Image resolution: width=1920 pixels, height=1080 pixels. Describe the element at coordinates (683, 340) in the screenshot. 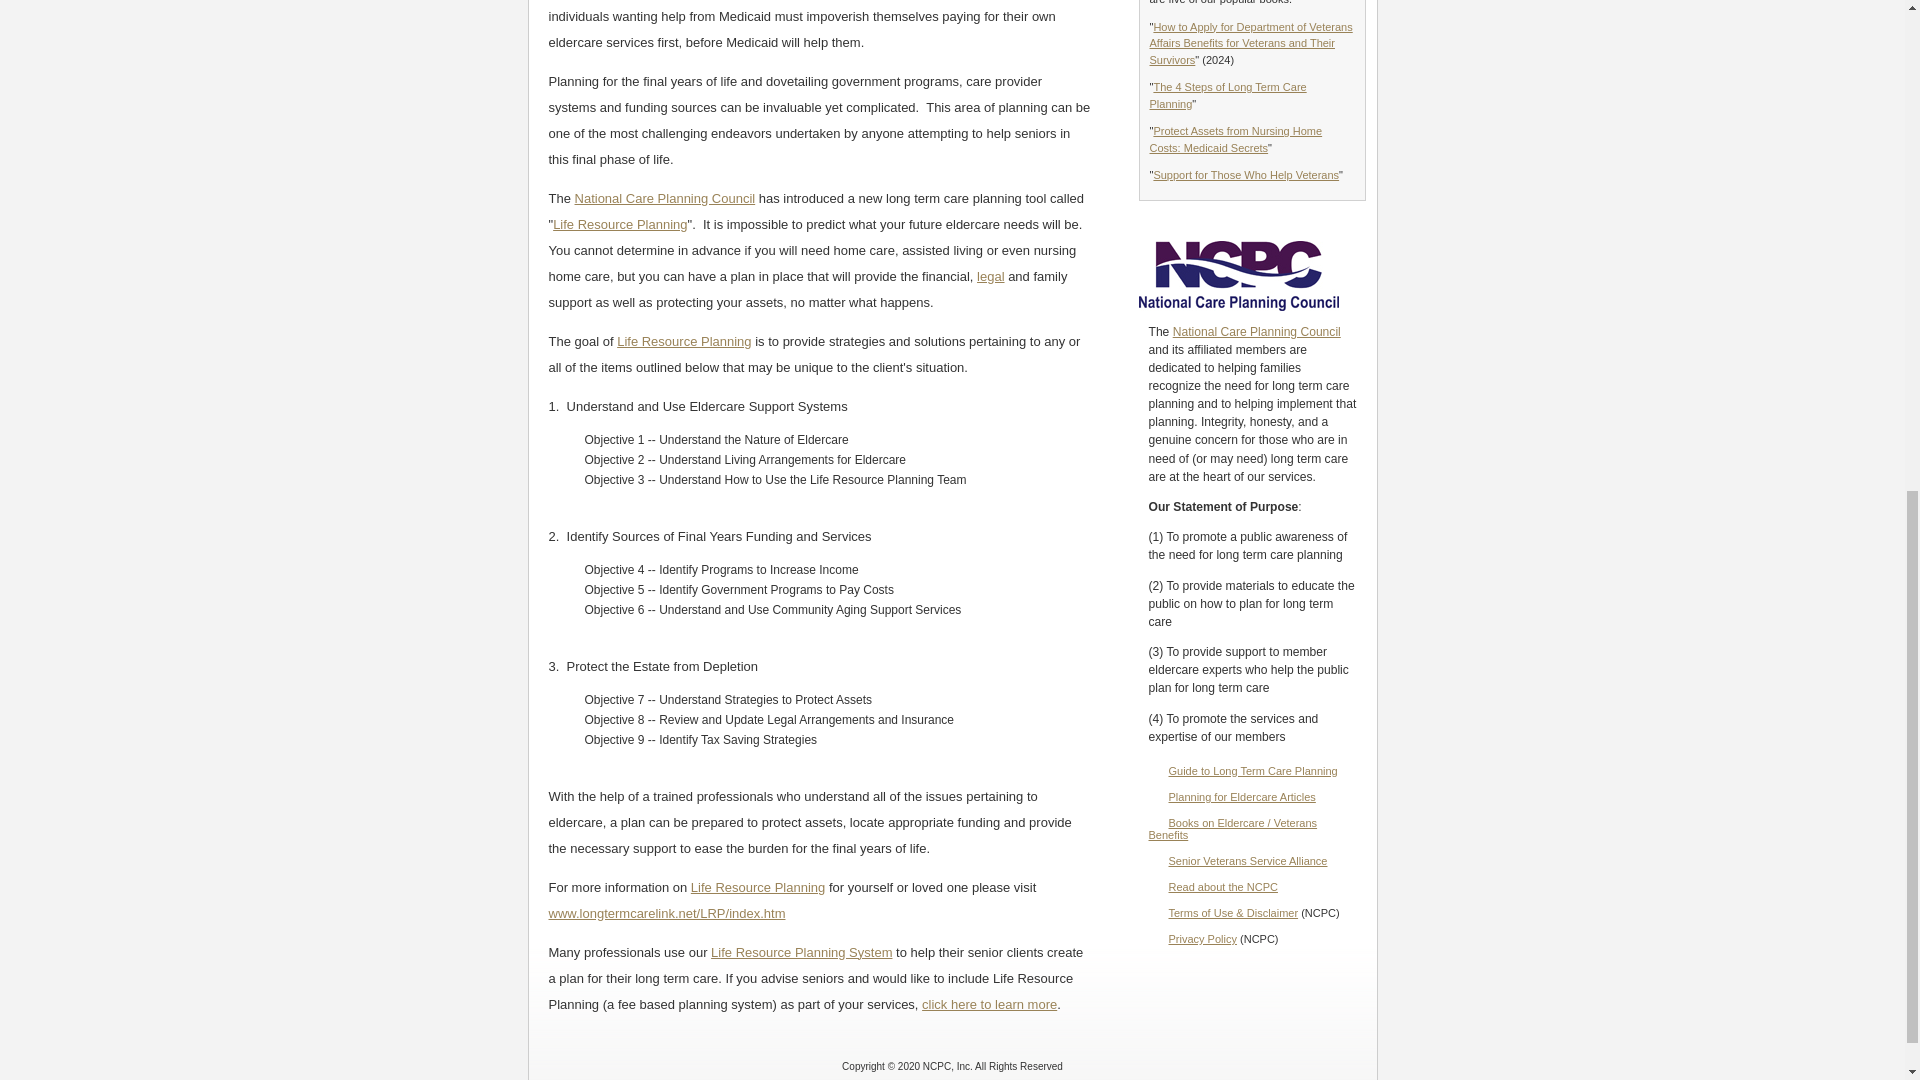

I see `Life Resource Planning` at that location.